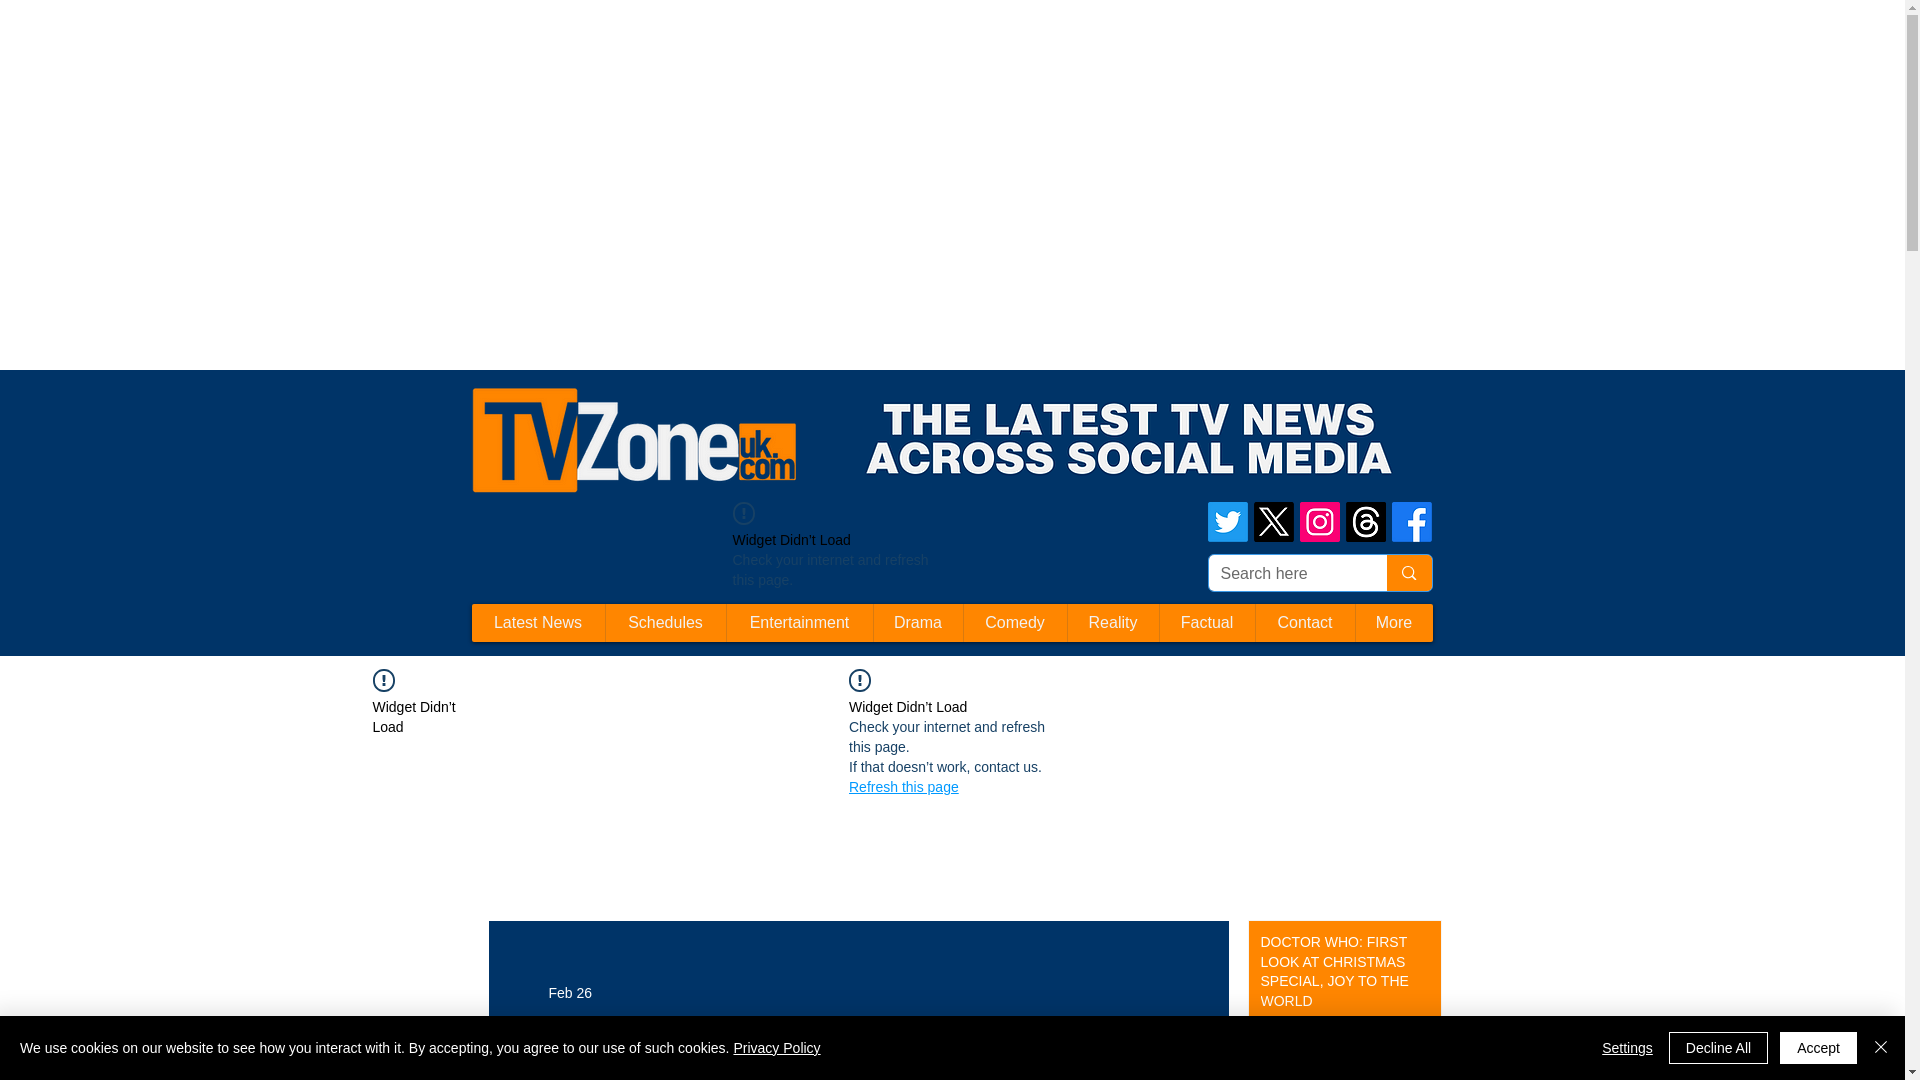 This screenshot has width=1920, height=1080. I want to click on Factual, so click(1205, 622).